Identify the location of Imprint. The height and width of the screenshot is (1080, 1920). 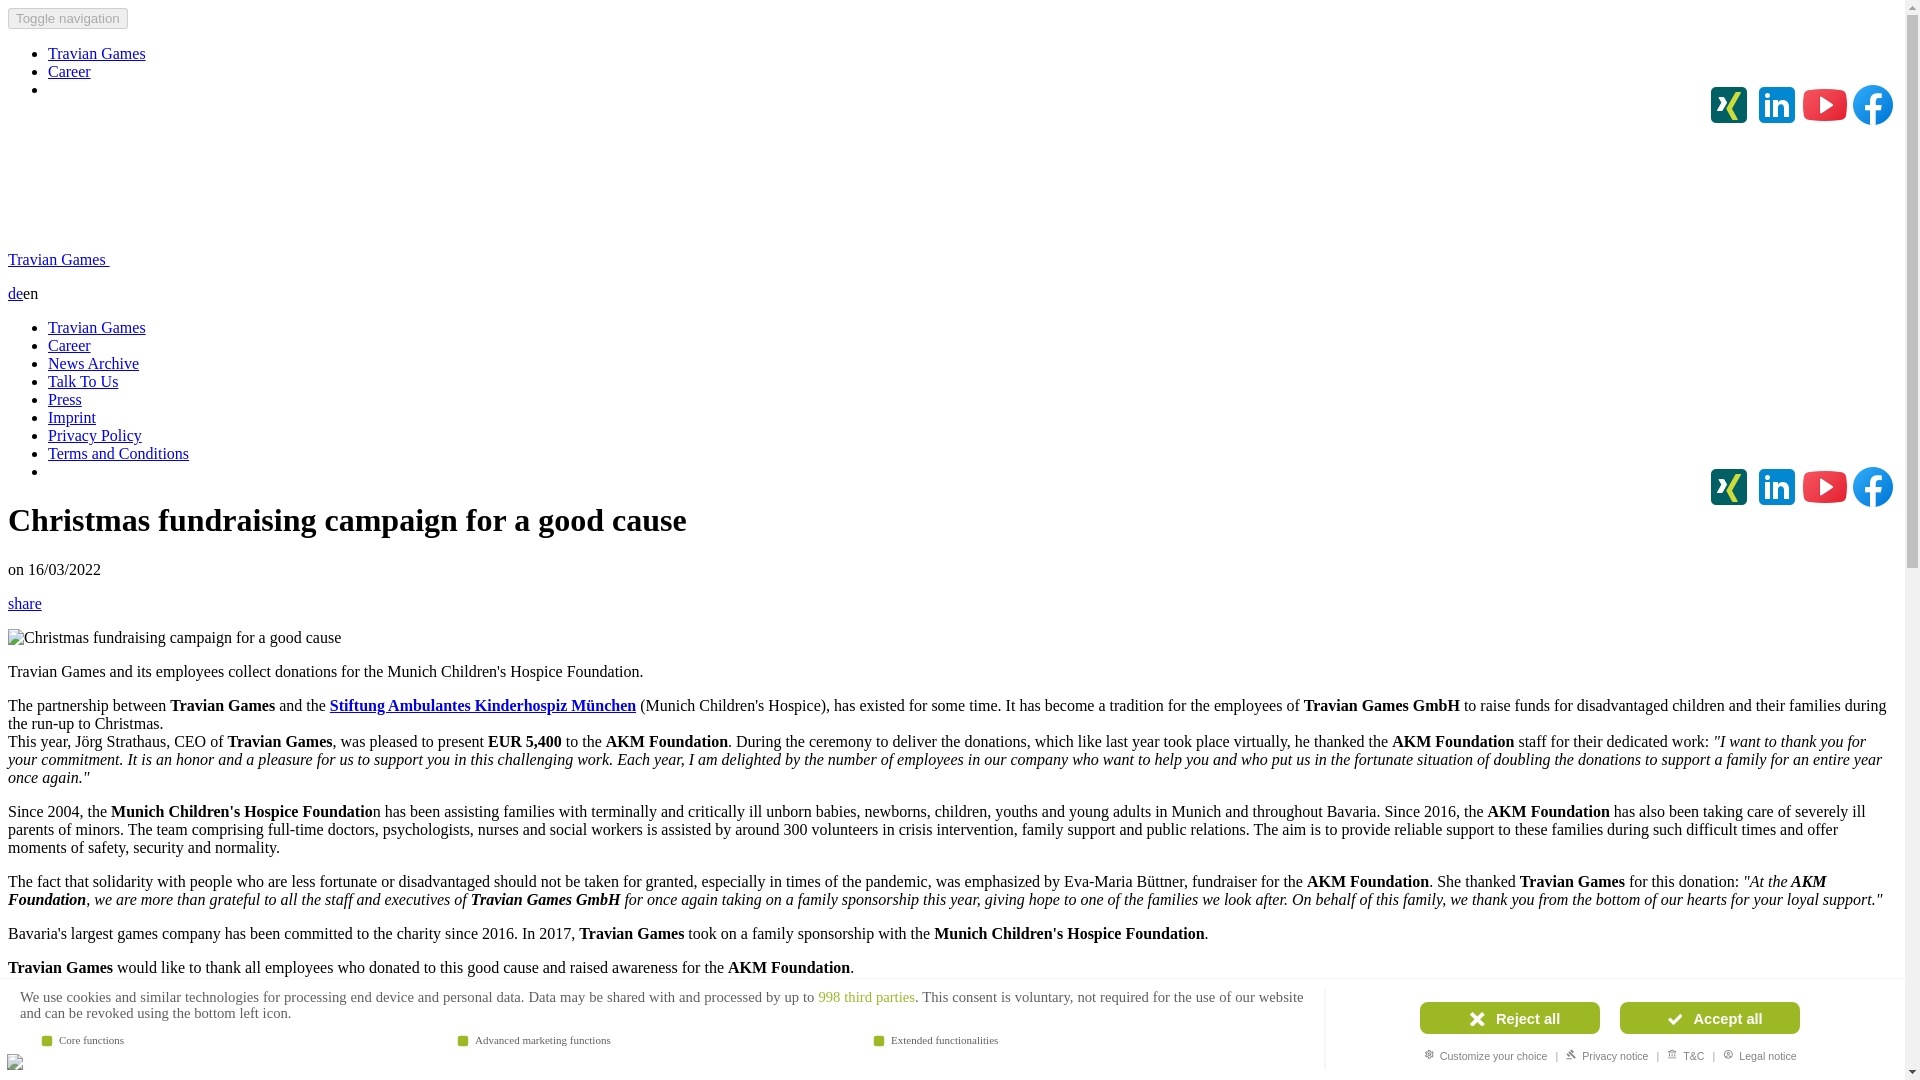
(72, 417).